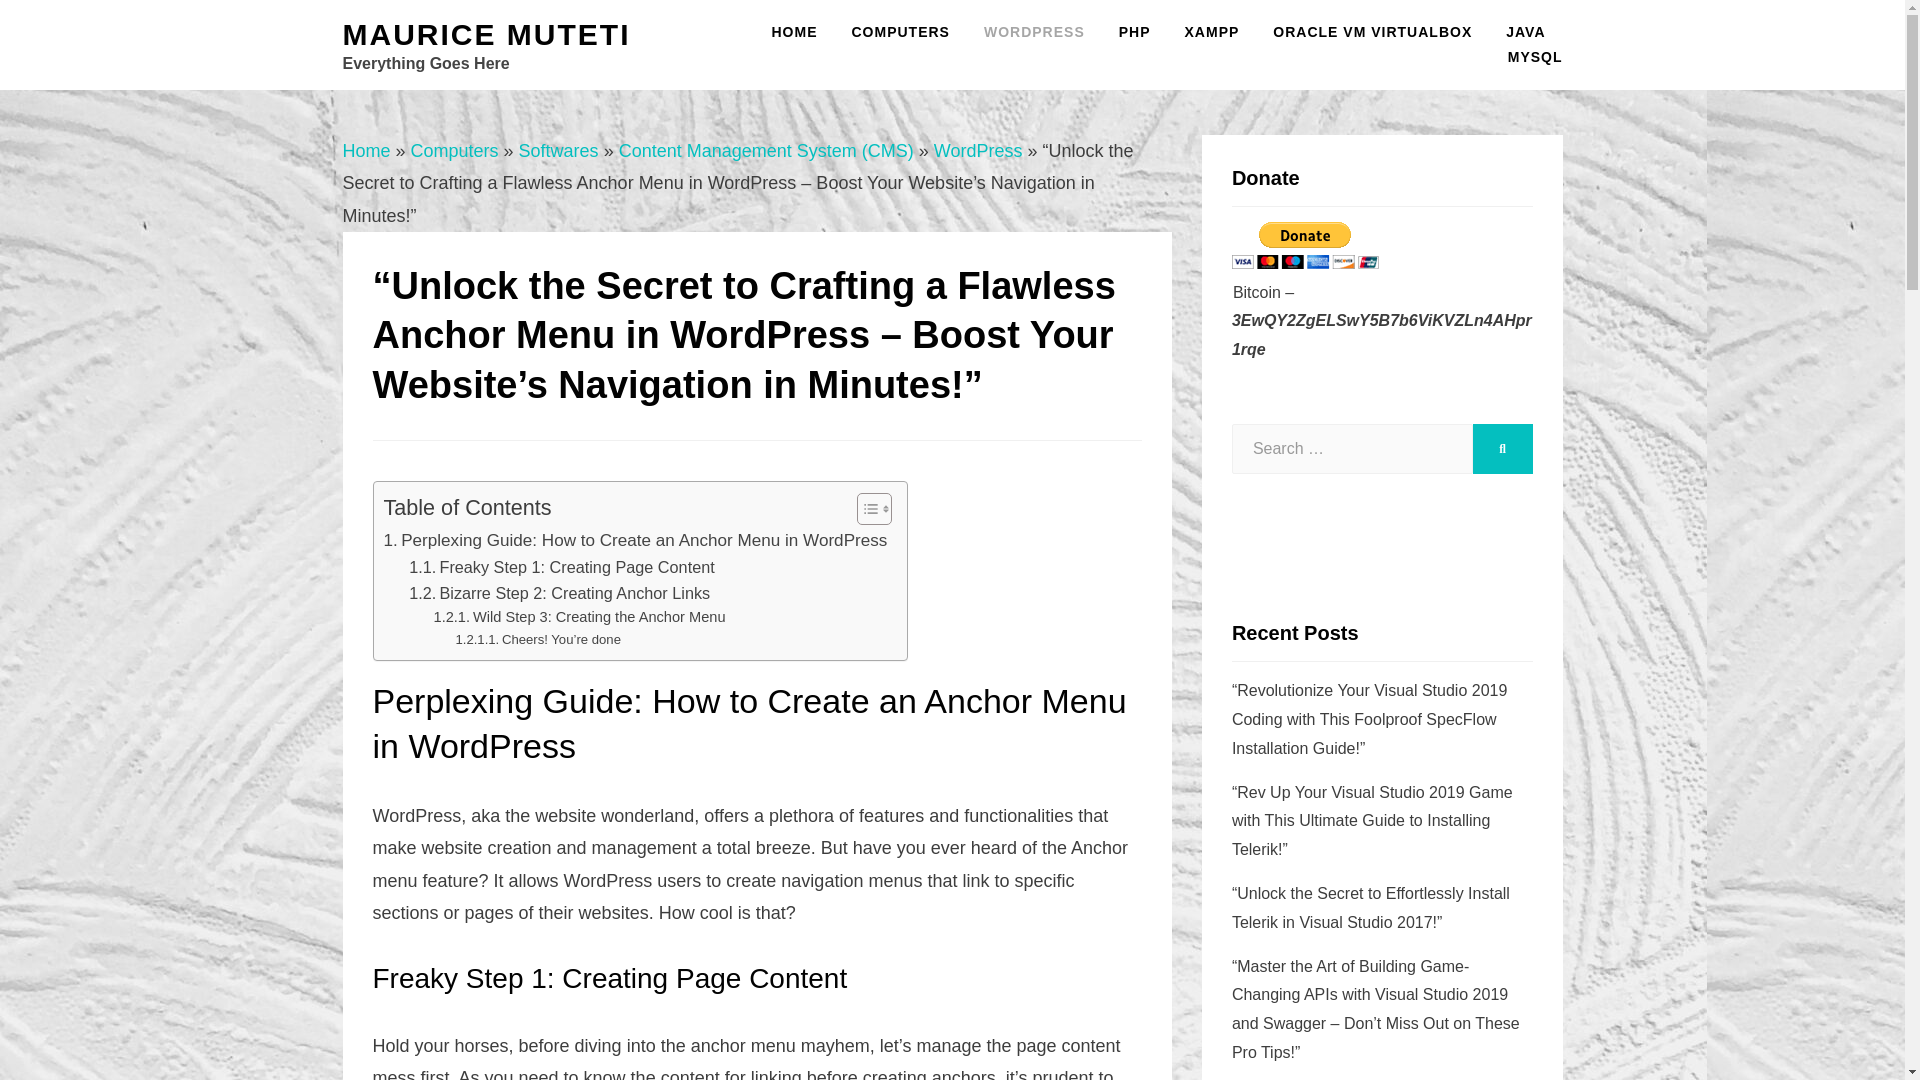  What do you see at coordinates (1134, 32) in the screenshot?
I see `PHP` at bounding box center [1134, 32].